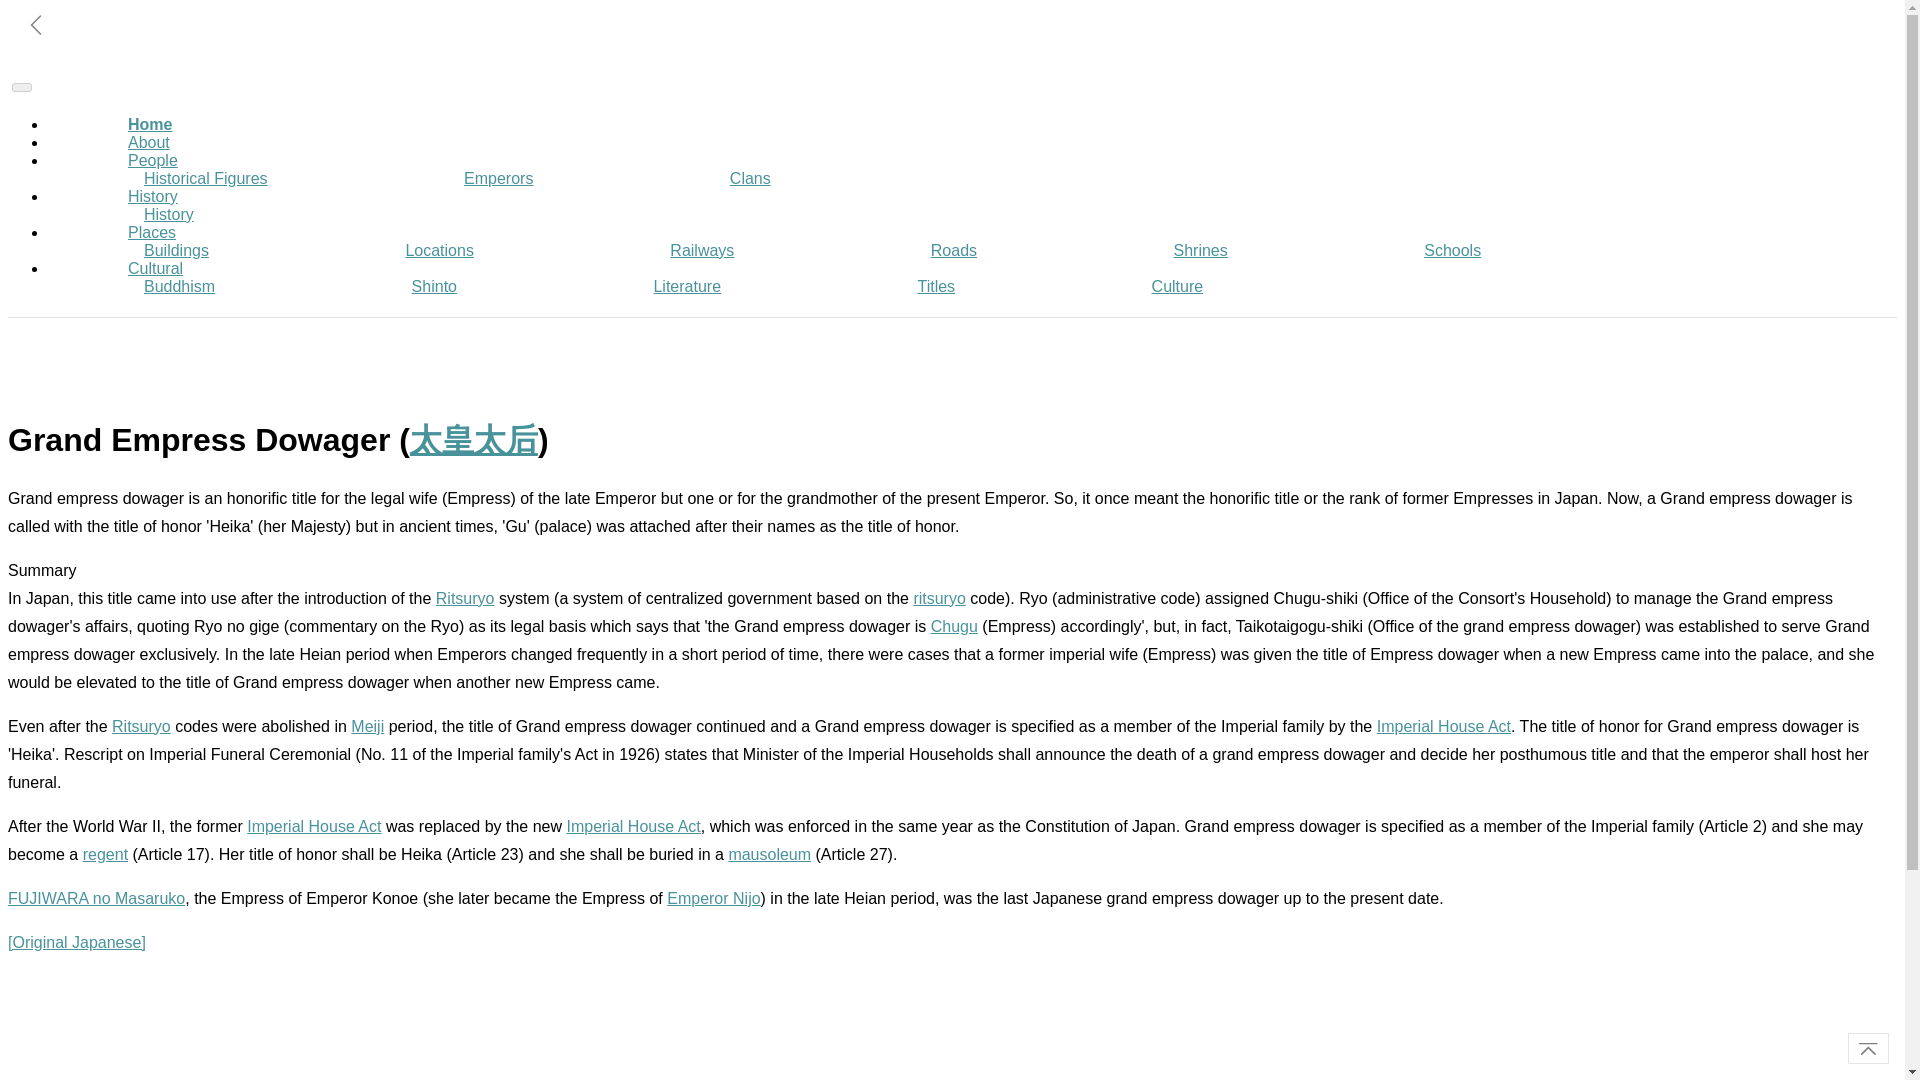 The image size is (1920, 1080). What do you see at coordinates (702, 250) in the screenshot?
I see `Railways` at bounding box center [702, 250].